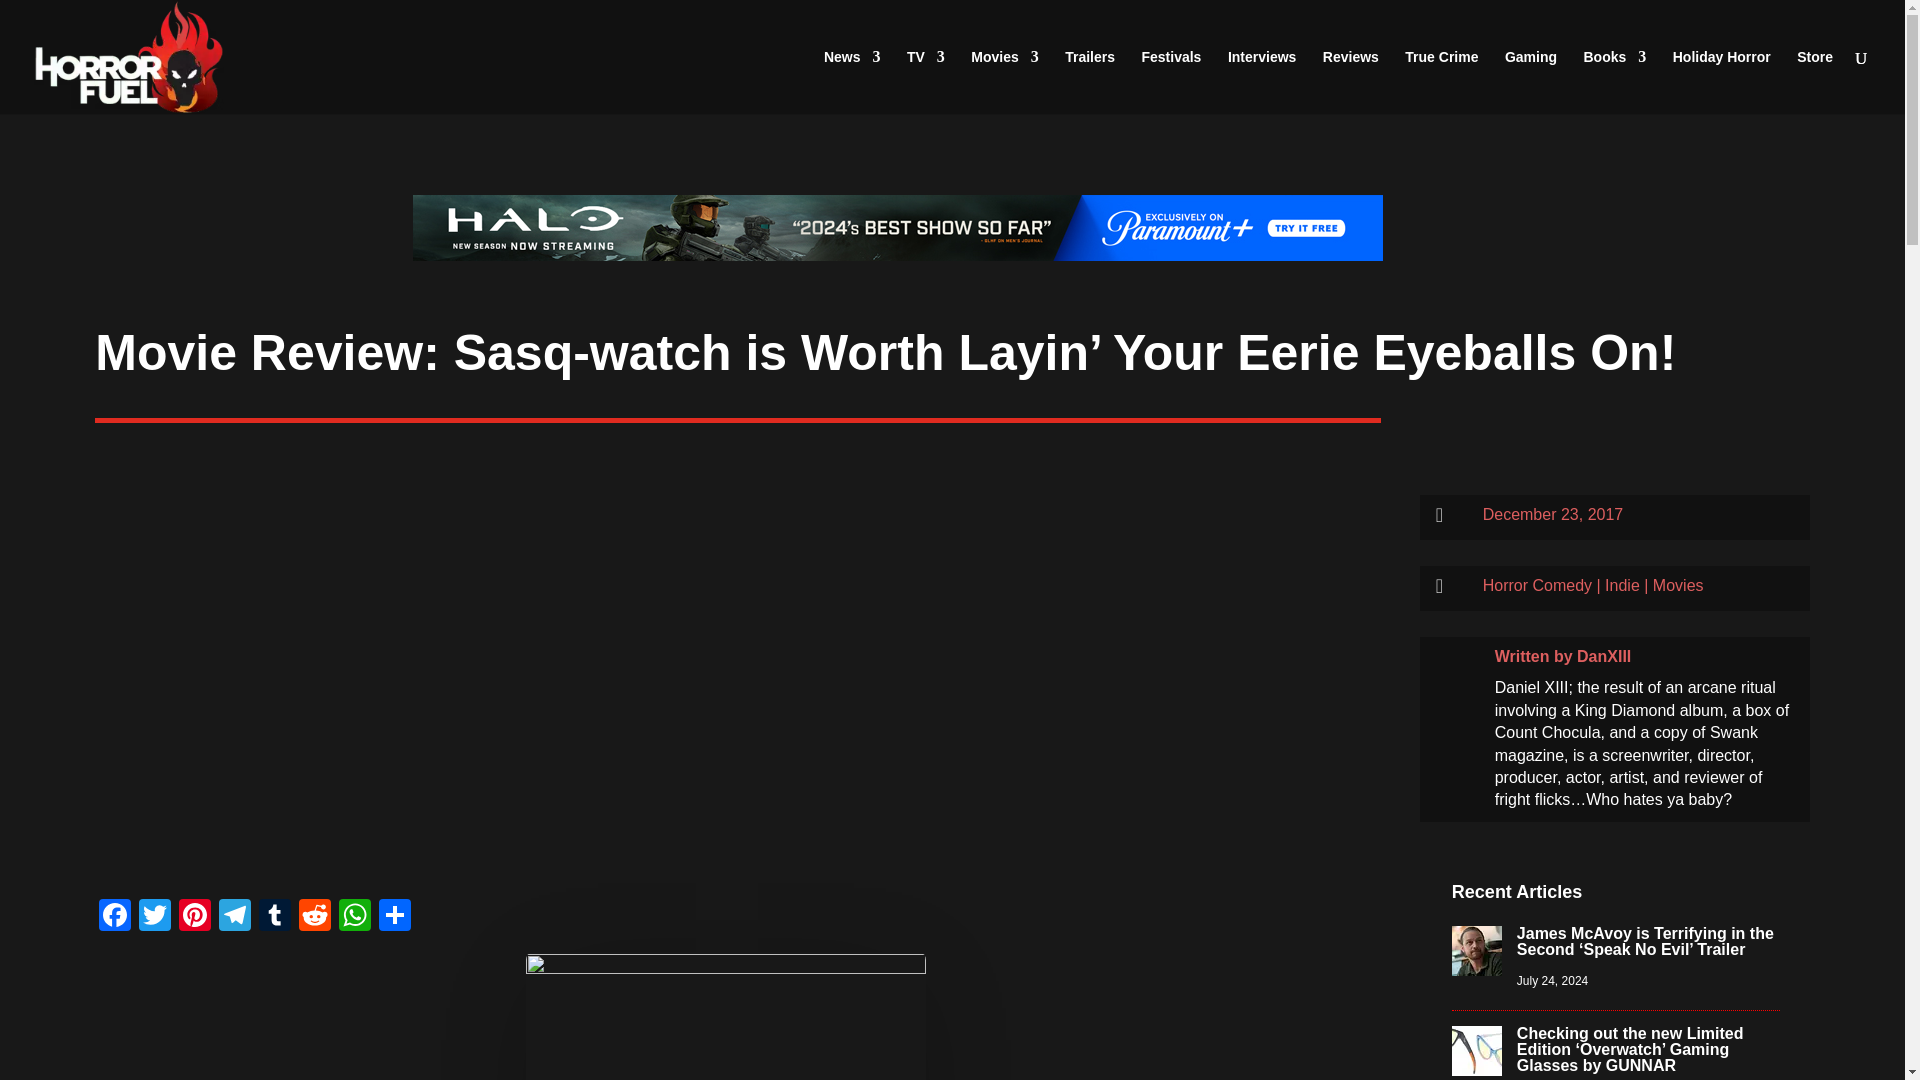 The width and height of the screenshot is (1920, 1080). What do you see at coordinates (275, 917) in the screenshot?
I see `Tumblr` at bounding box center [275, 917].